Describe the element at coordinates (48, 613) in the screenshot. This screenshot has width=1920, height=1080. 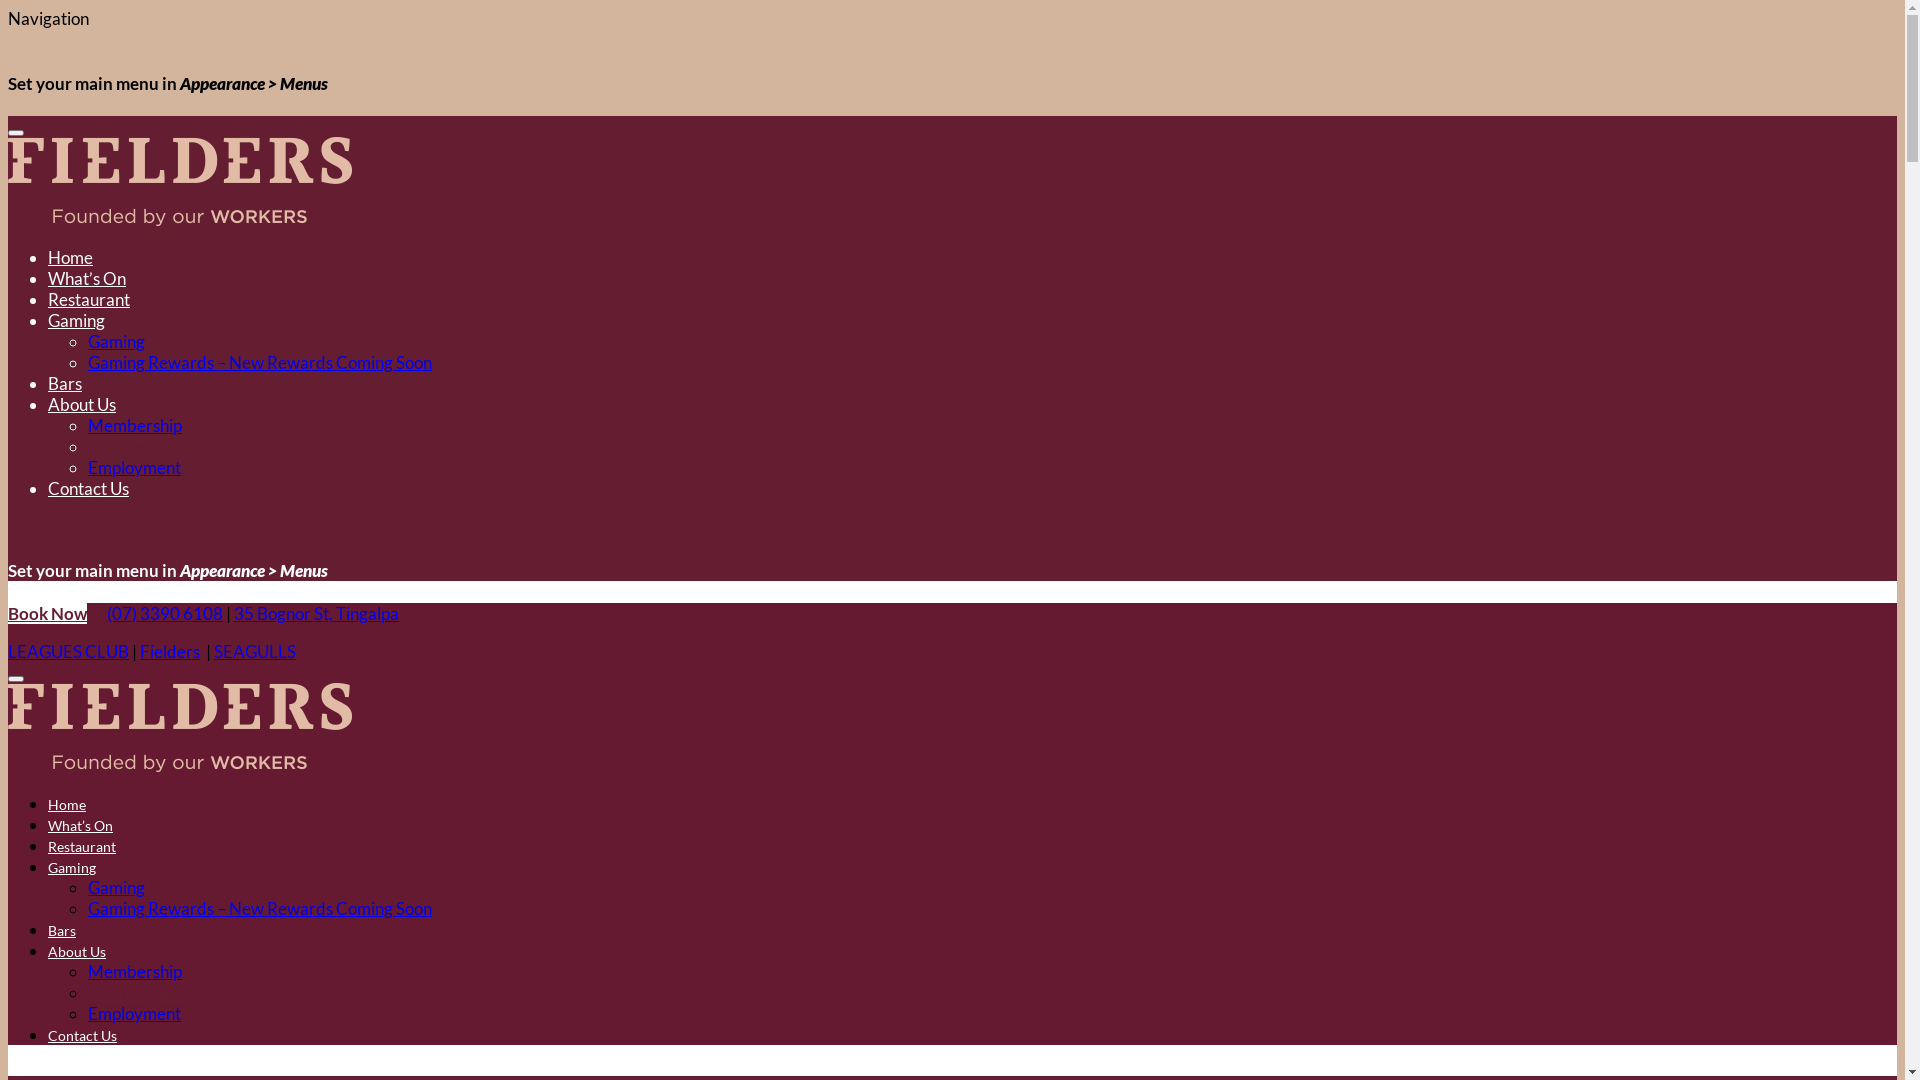
I see `Book Now` at that location.